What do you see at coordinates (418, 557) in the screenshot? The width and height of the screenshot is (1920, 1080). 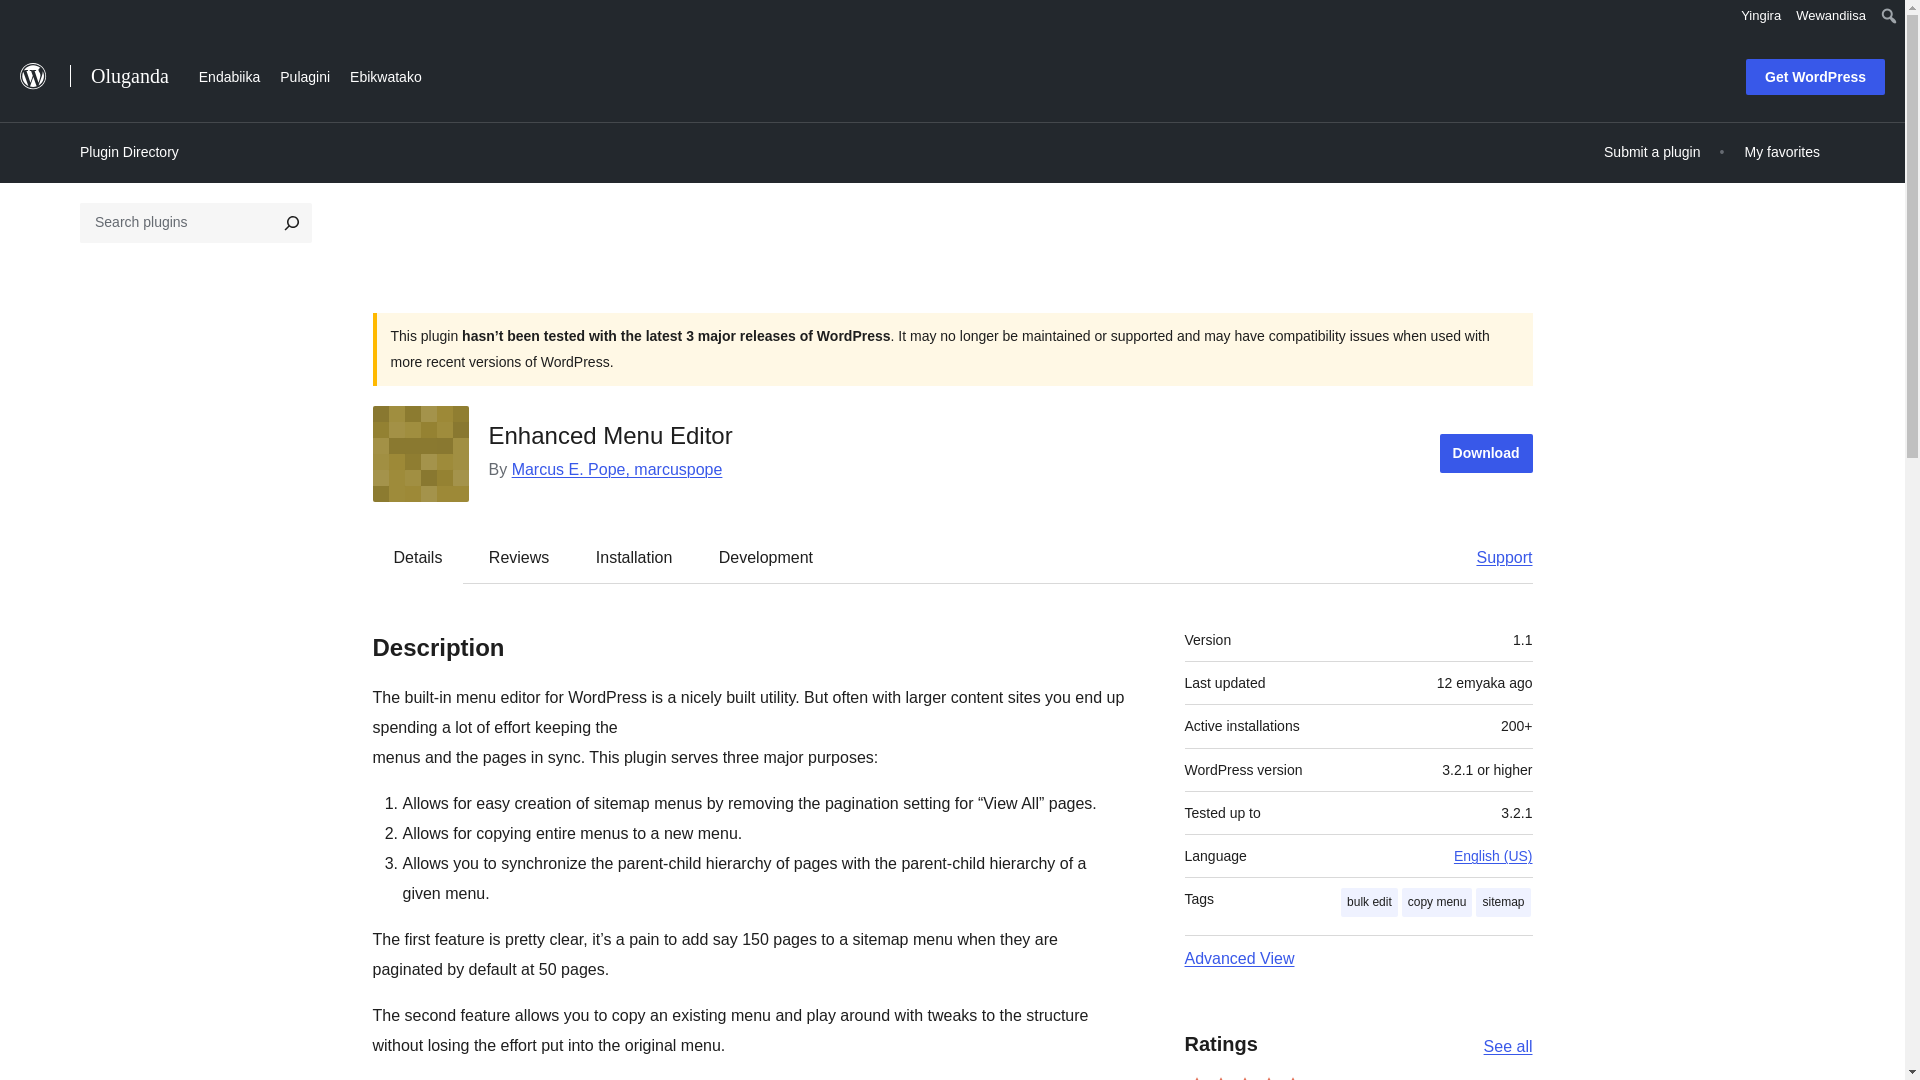 I see `Details` at bounding box center [418, 557].